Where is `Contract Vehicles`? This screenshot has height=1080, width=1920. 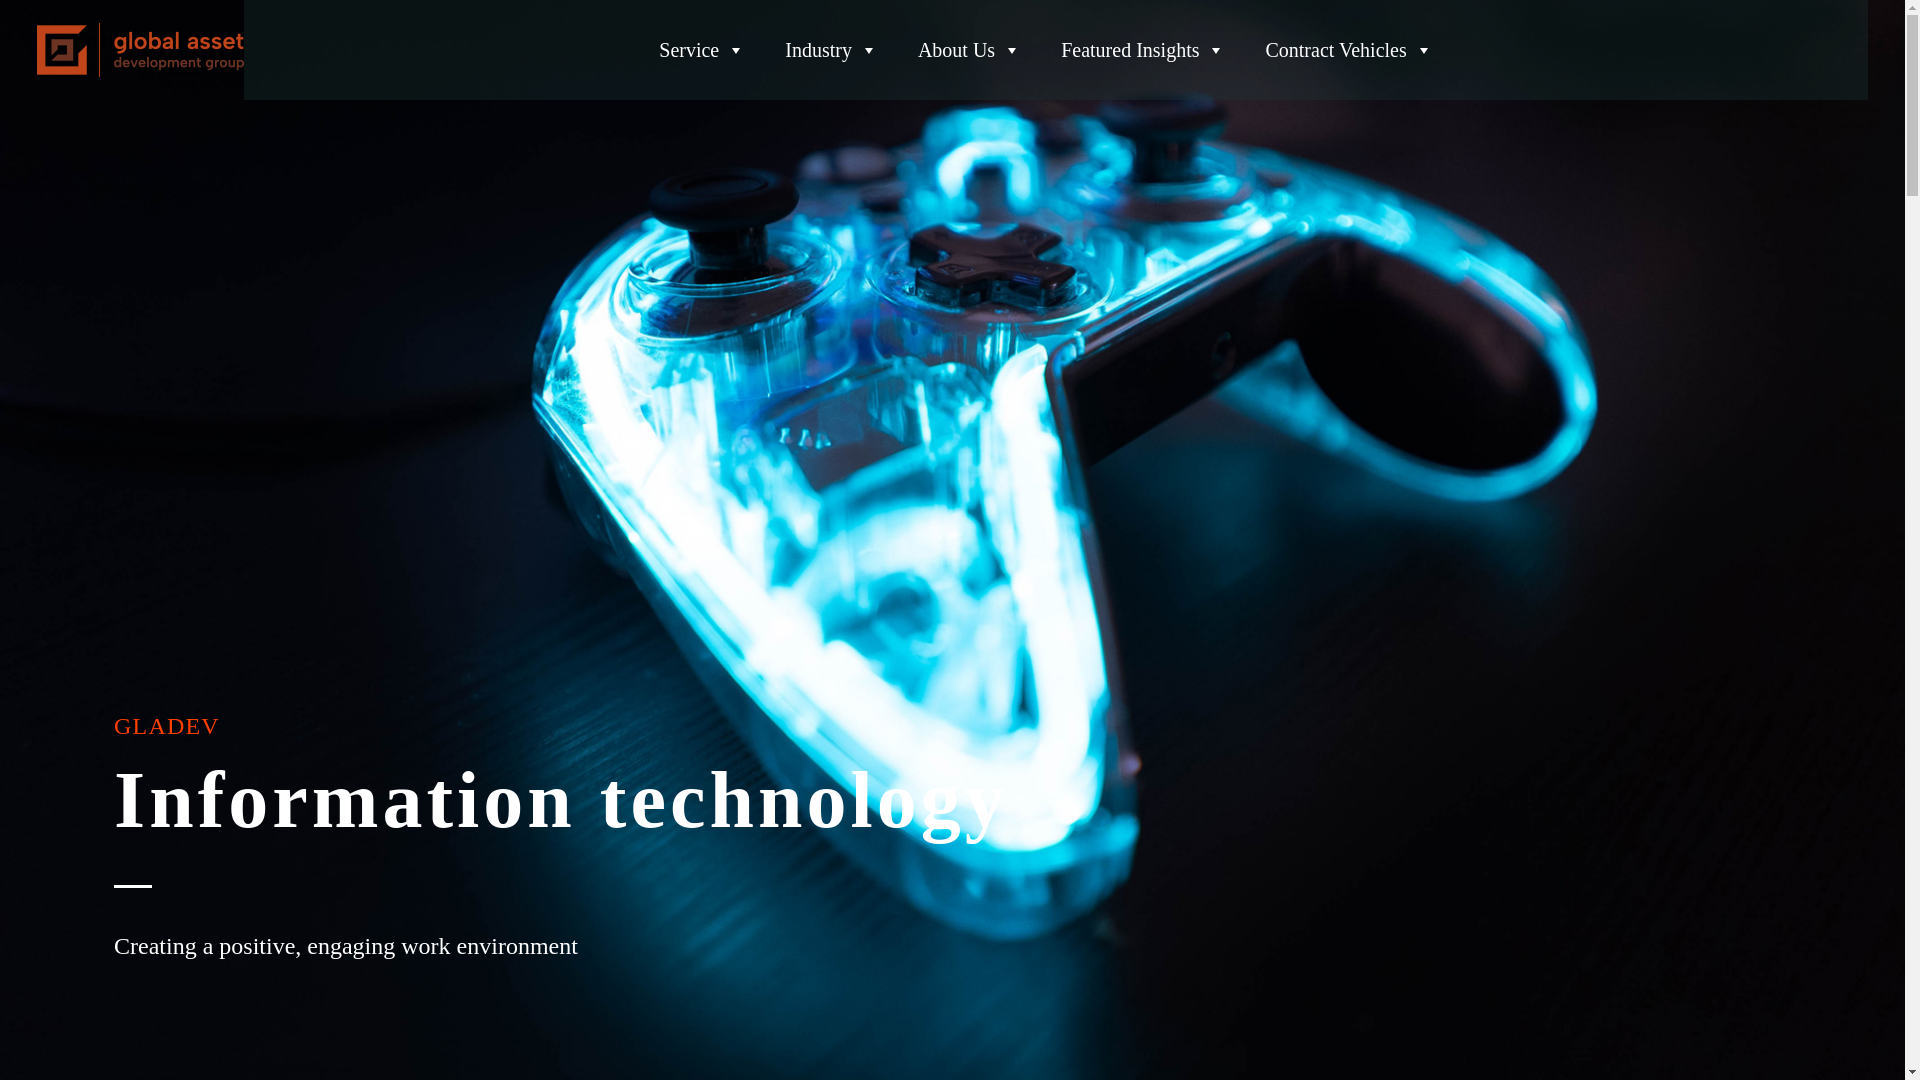 Contract Vehicles is located at coordinates (1348, 50).